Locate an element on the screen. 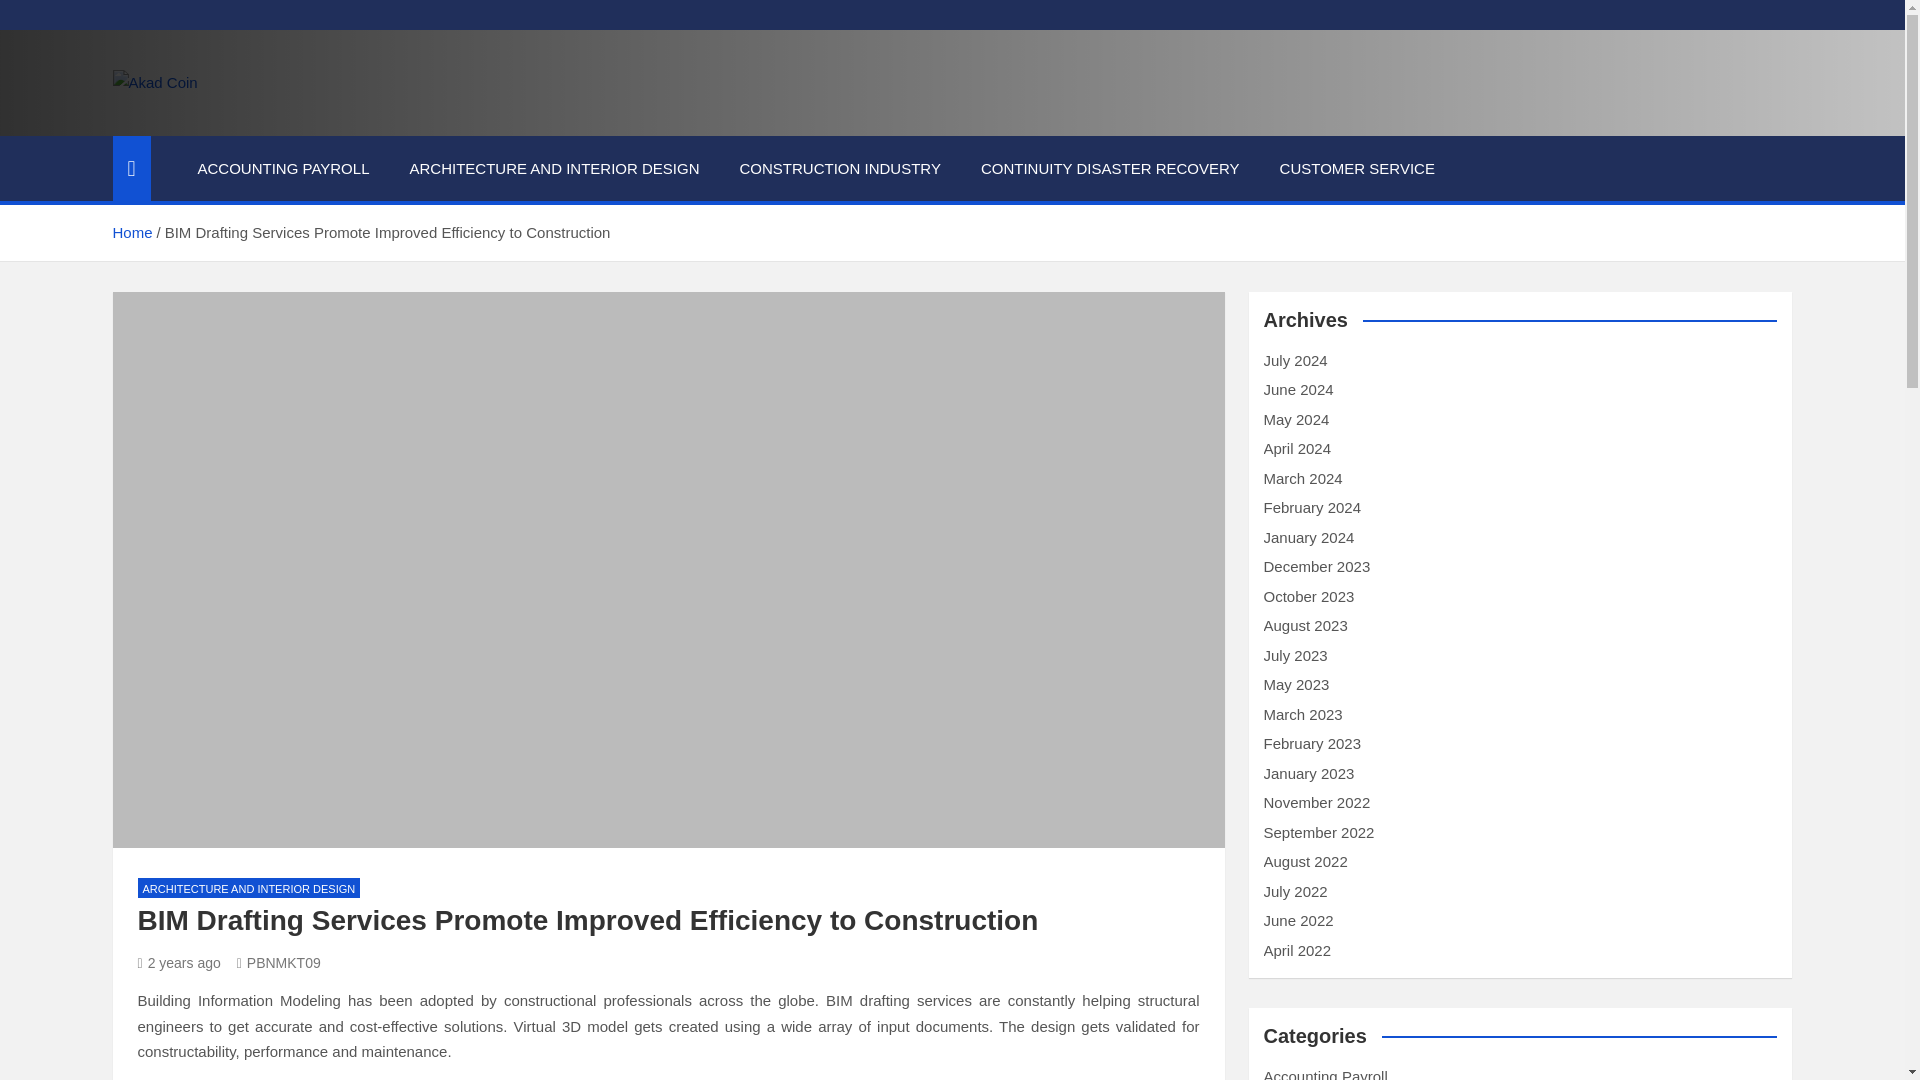 This screenshot has height=1080, width=1920. March 2024 is located at coordinates (1302, 478).